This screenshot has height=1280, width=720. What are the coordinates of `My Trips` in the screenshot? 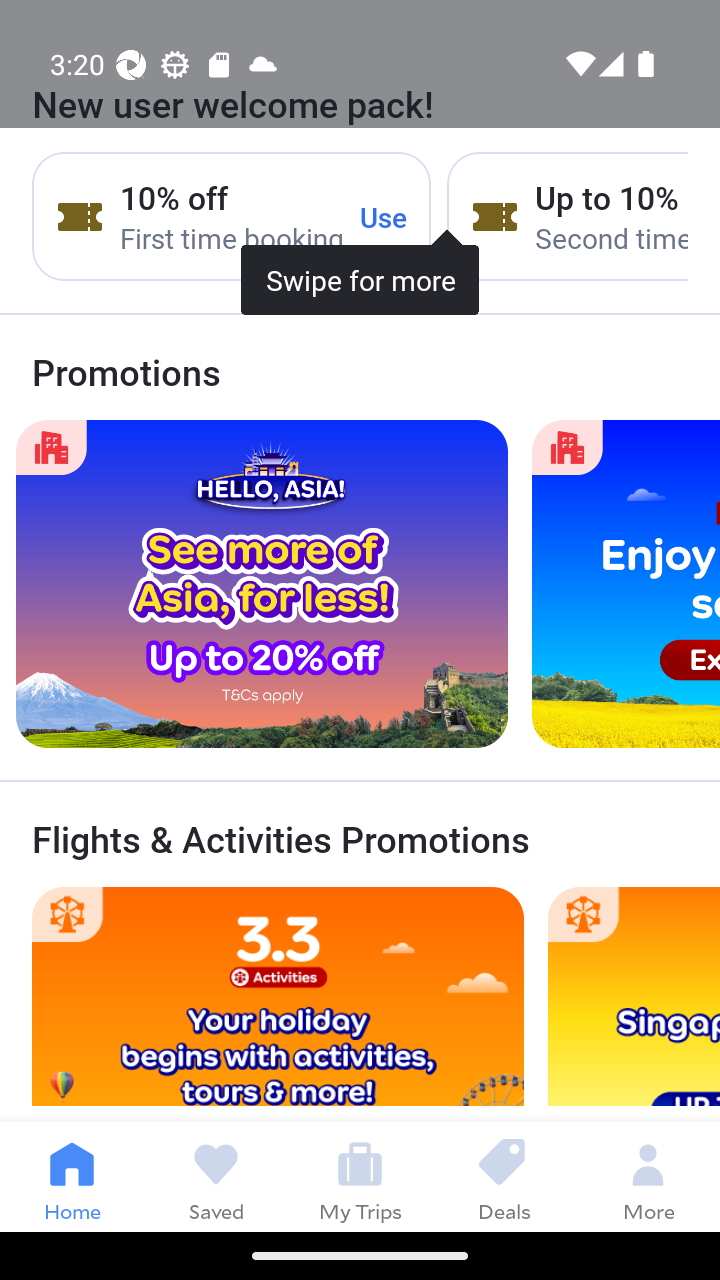 It's located at (360, 1176).